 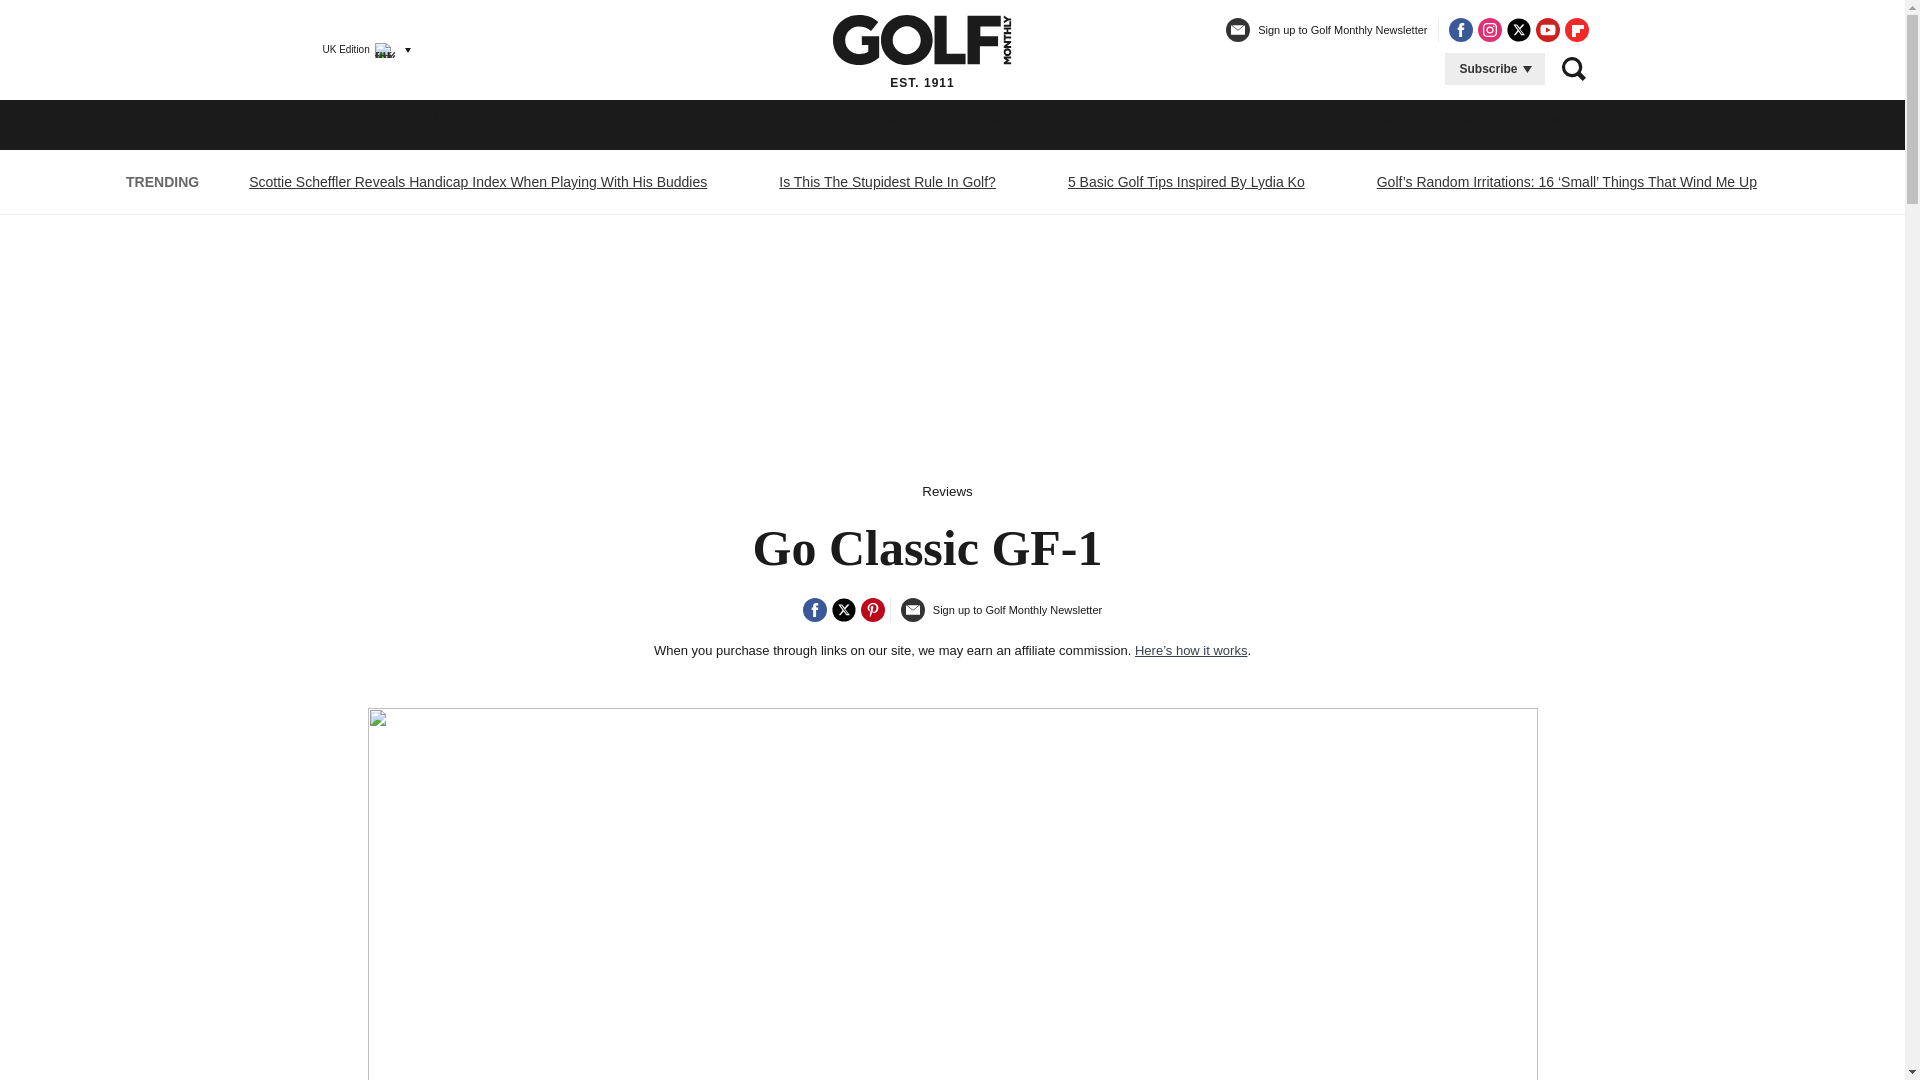 I want to click on FEATURES, so click(x=1028, y=120).